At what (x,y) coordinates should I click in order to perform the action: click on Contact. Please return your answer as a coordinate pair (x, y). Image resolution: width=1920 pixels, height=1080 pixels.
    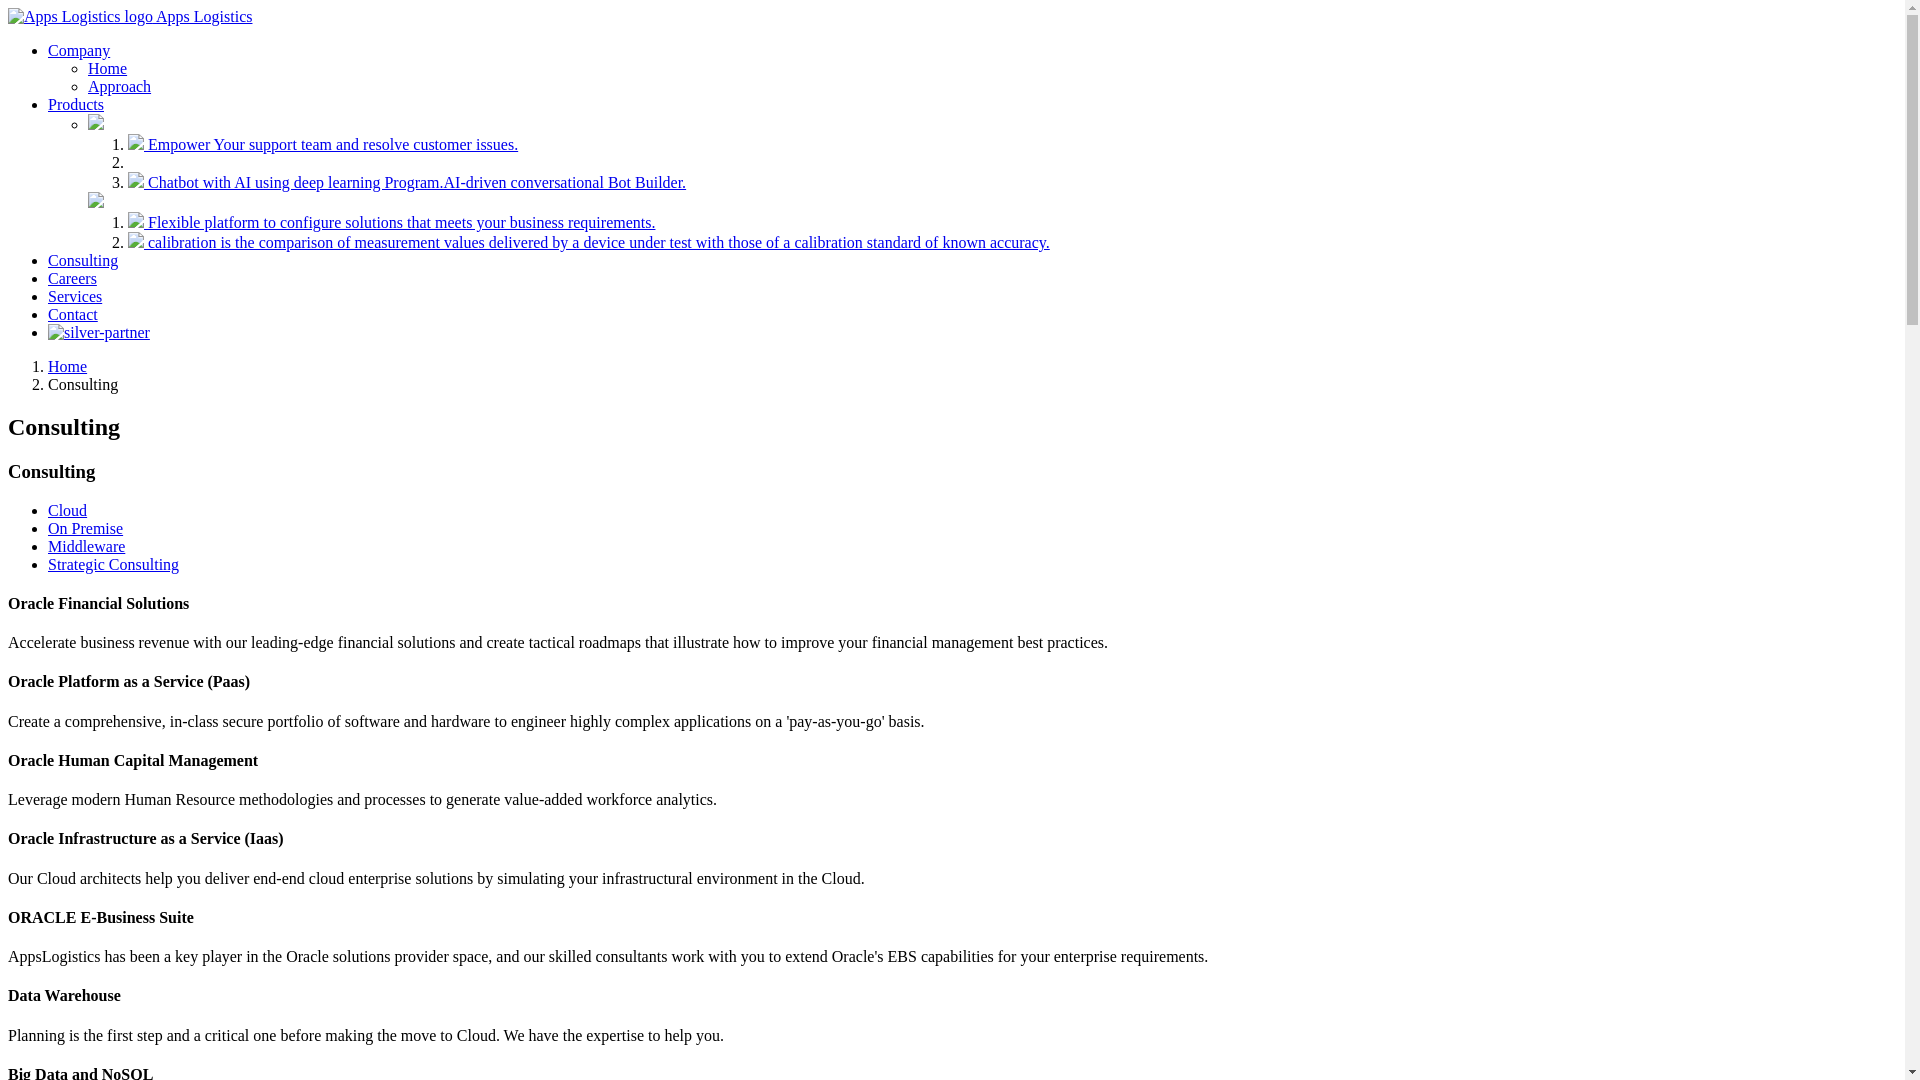
    Looking at the image, I should click on (73, 314).